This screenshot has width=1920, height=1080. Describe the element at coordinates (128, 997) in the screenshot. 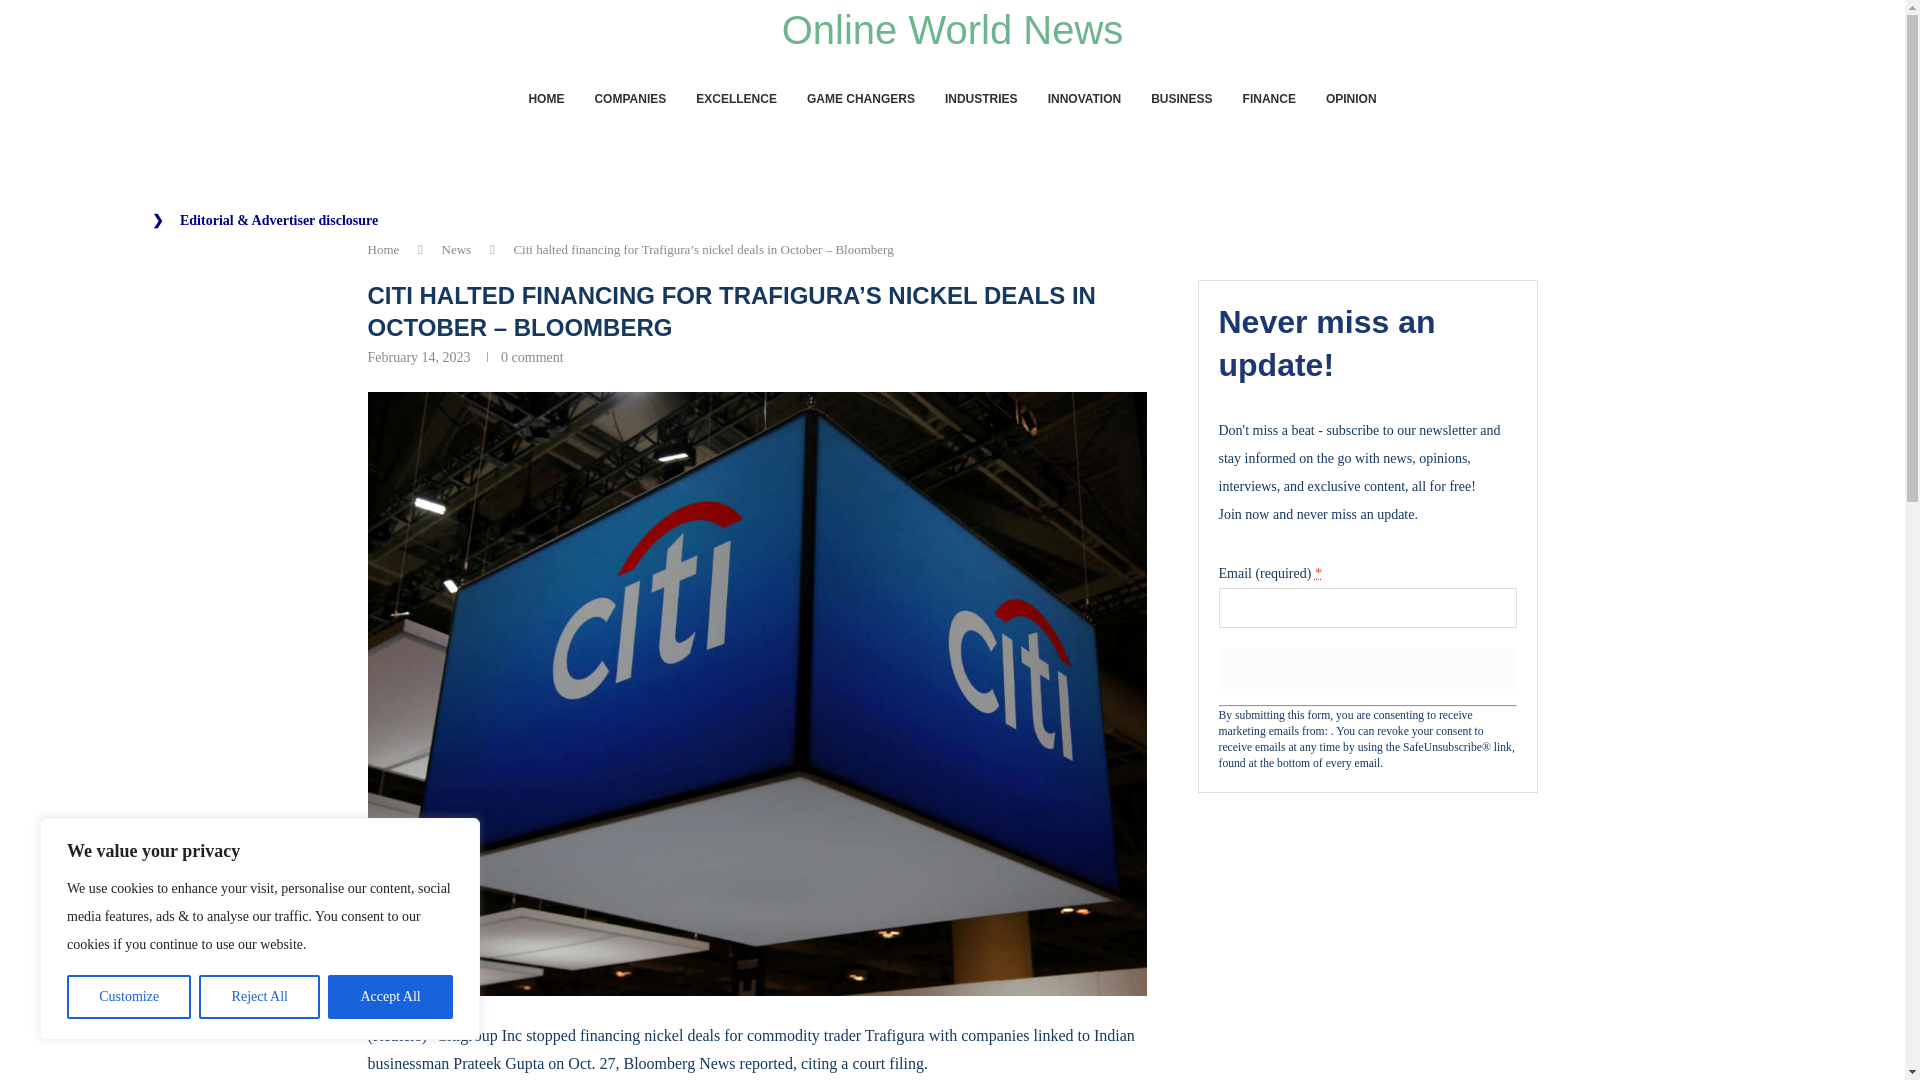

I see `Customize` at that location.